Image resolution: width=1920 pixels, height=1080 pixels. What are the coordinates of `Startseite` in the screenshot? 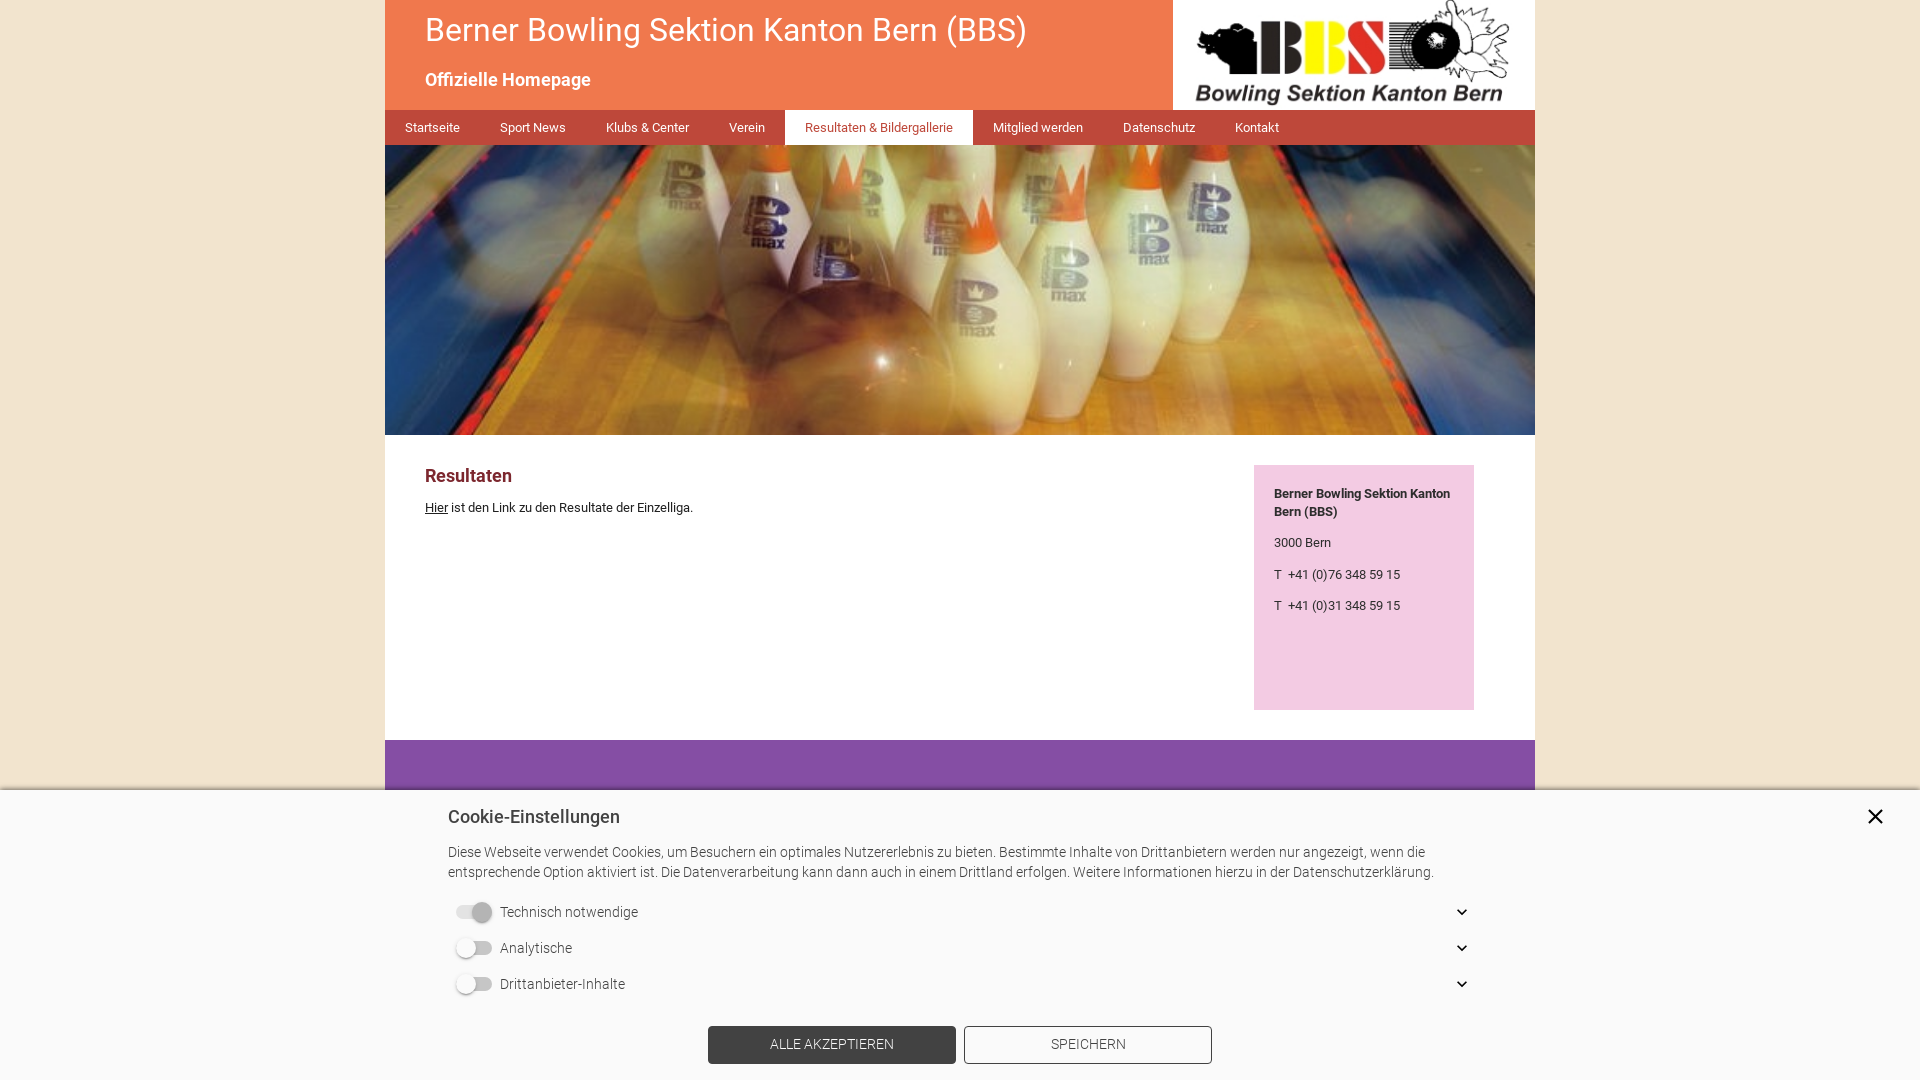 It's located at (432, 128).